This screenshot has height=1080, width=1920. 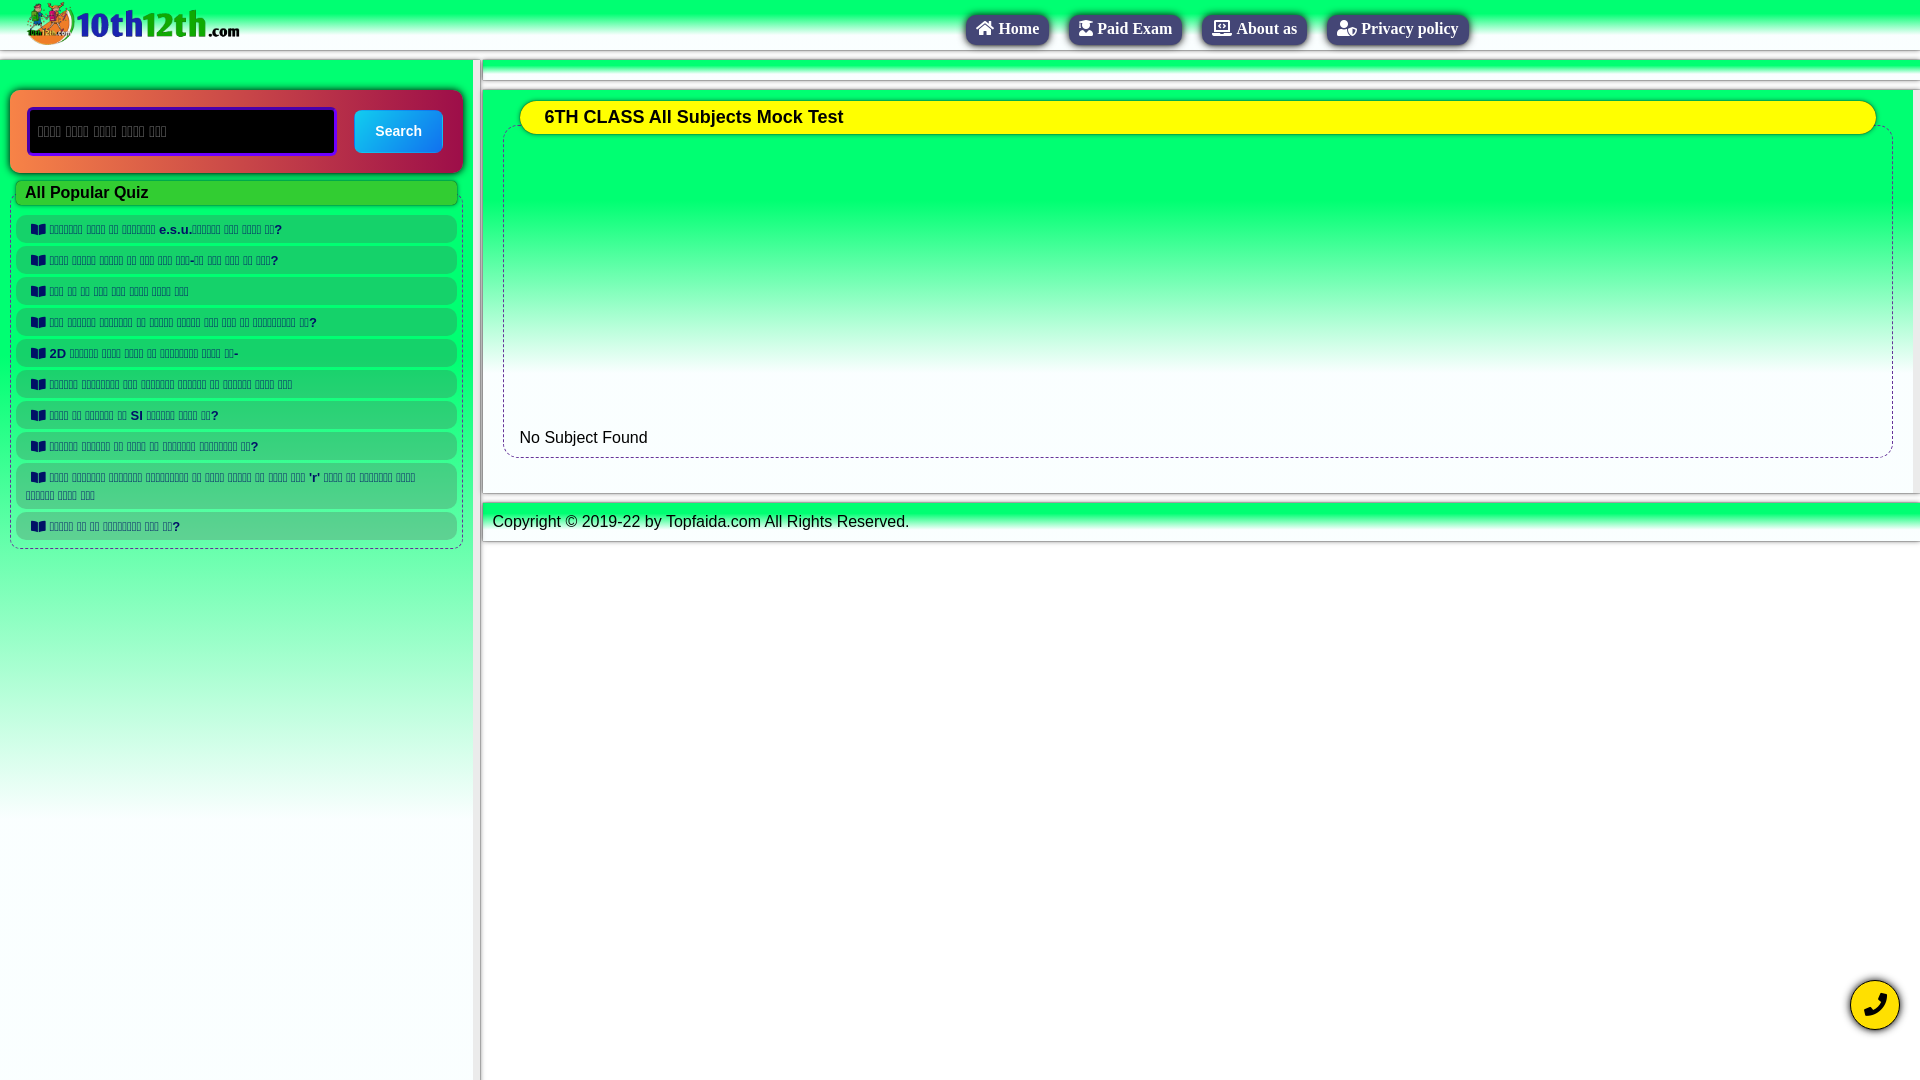 I want to click on Home, so click(x=1008, y=28).